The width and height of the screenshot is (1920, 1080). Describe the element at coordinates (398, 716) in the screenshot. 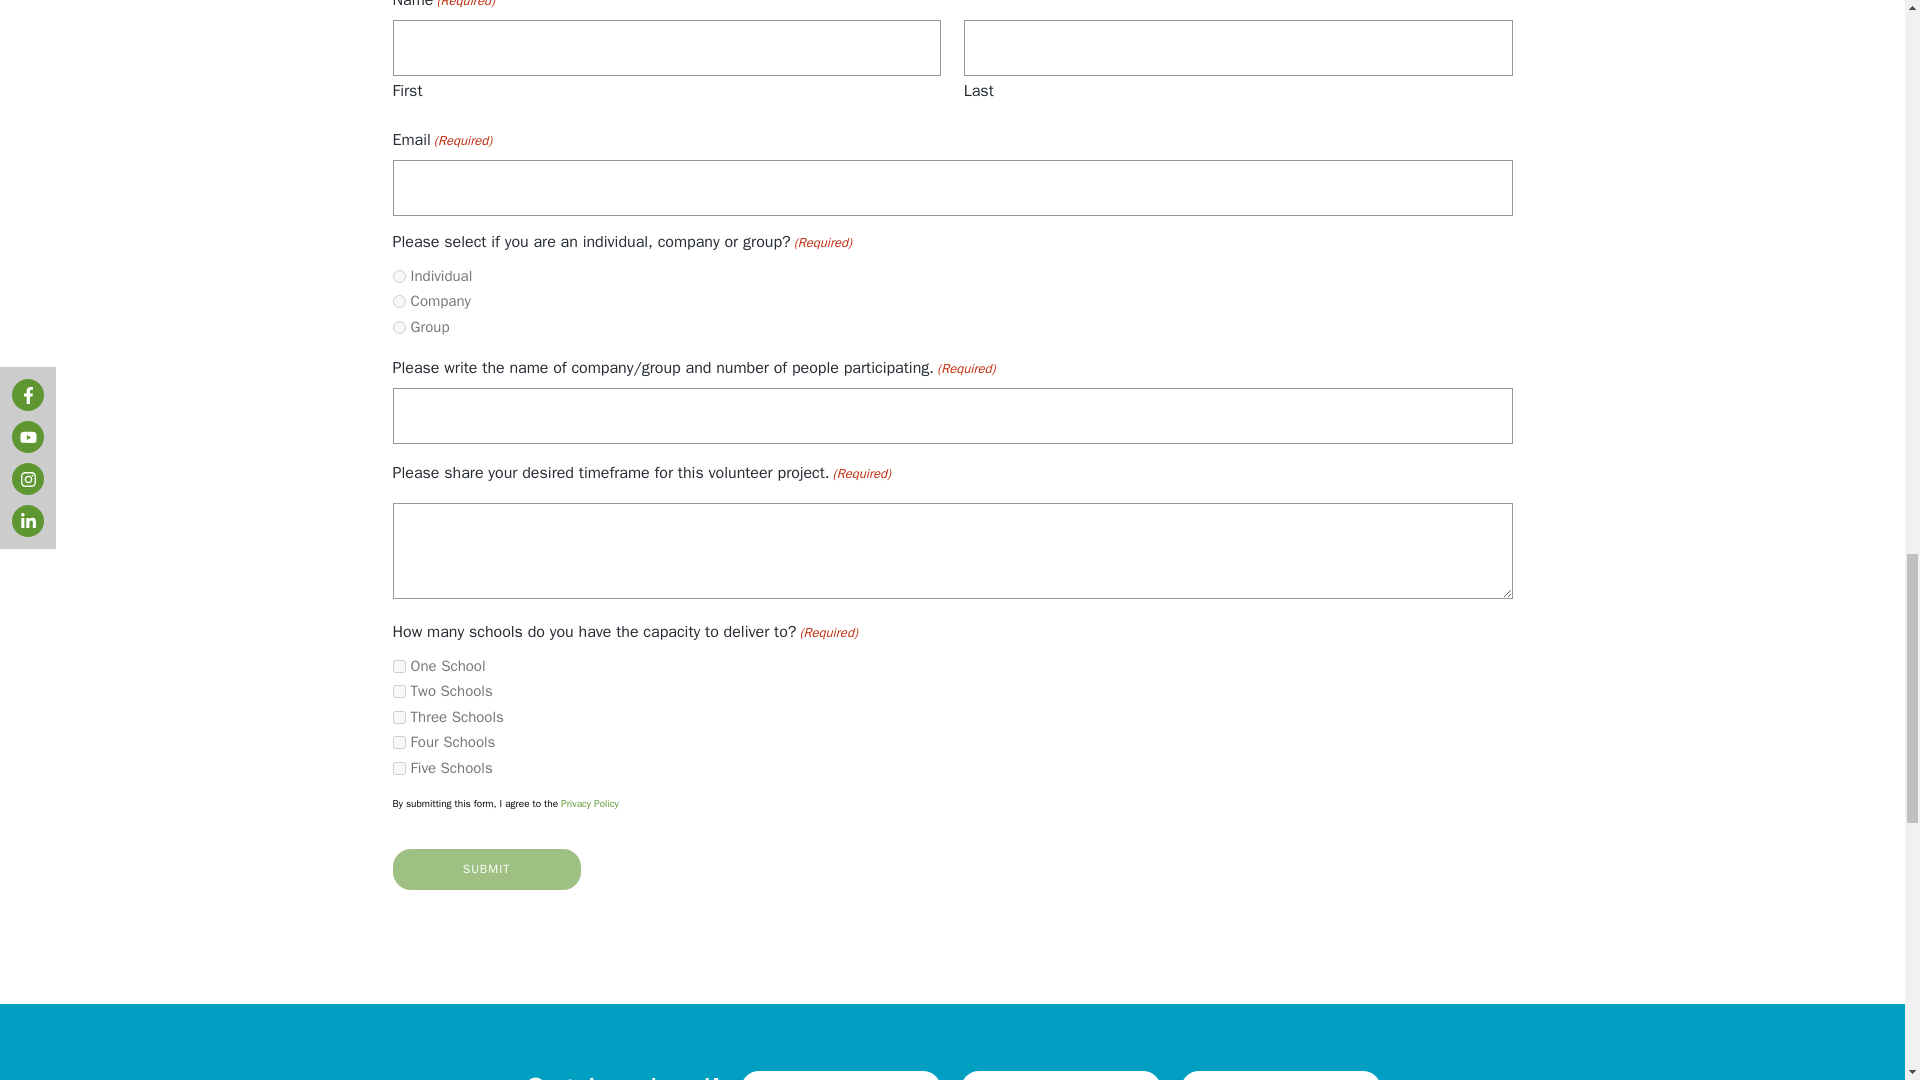

I see `Three Schools` at that location.